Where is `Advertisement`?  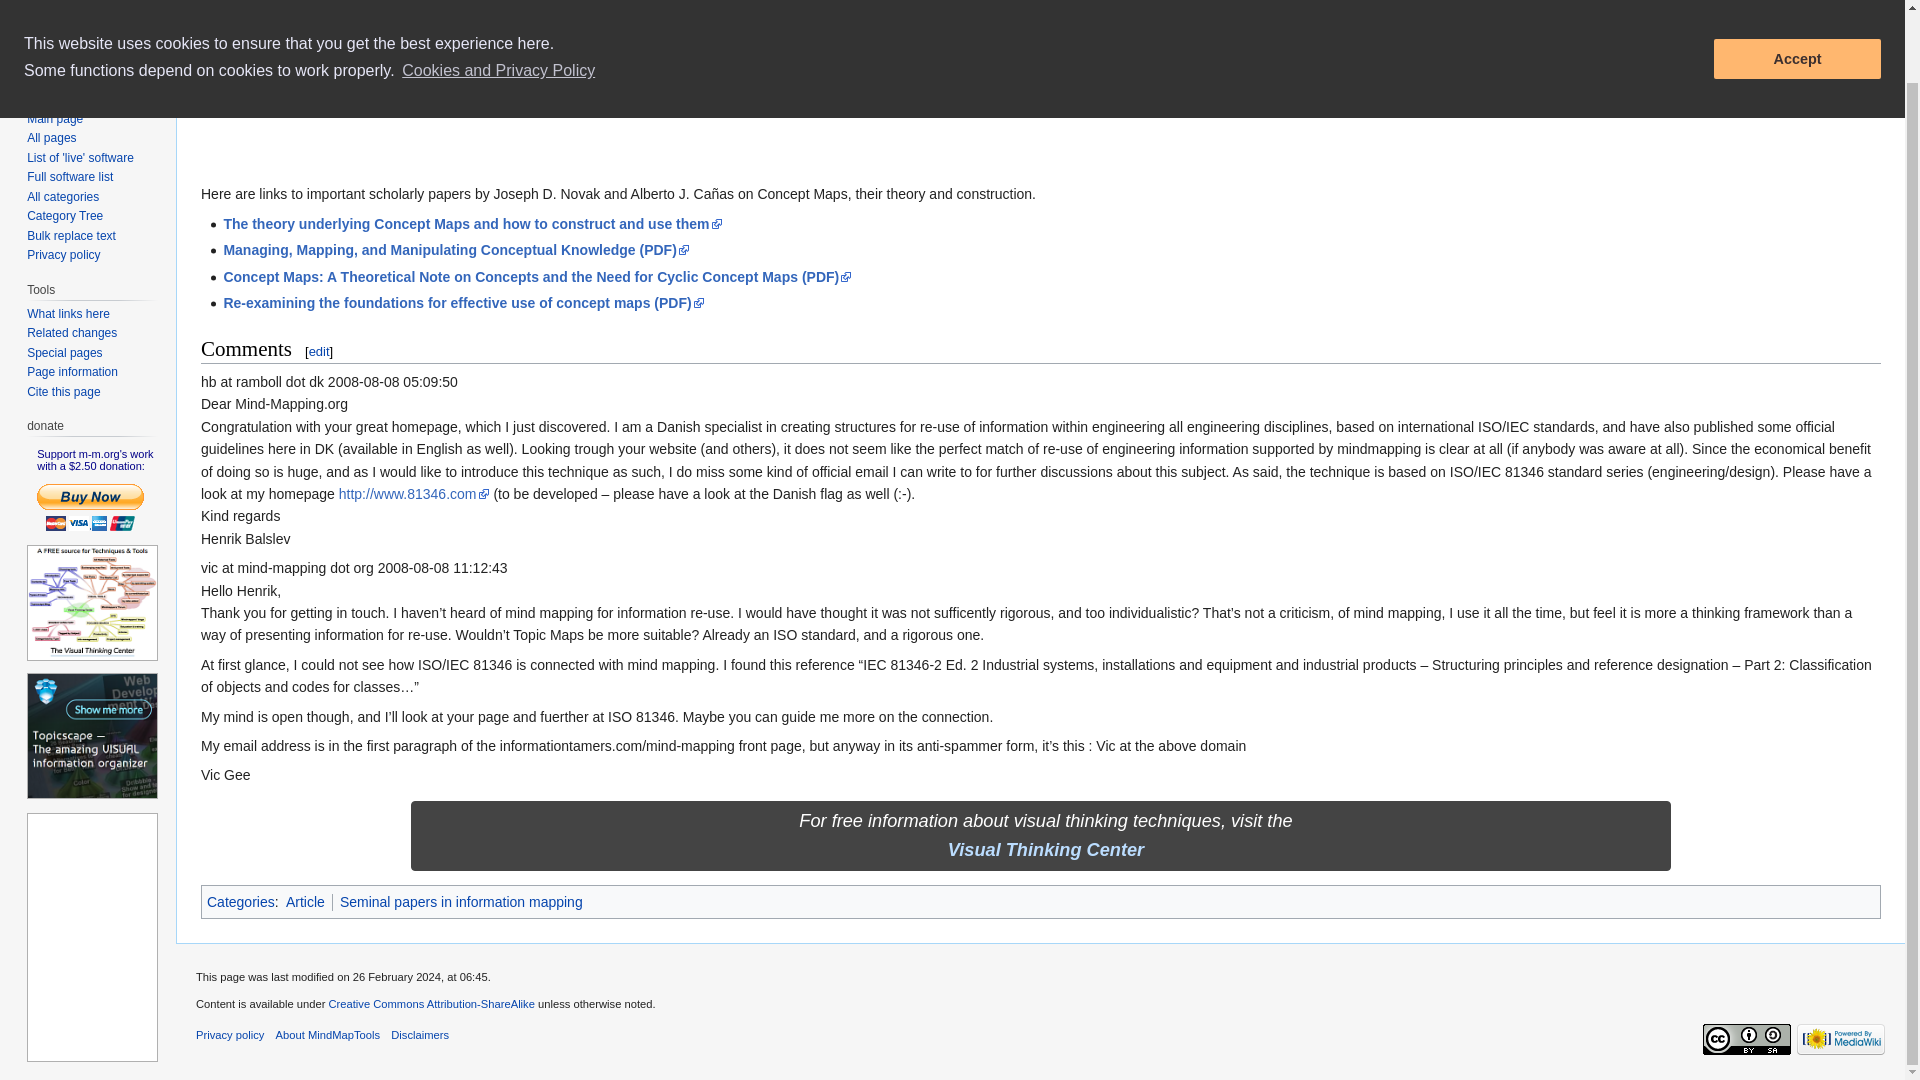 Advertisement is located at coordinates (565, 124).